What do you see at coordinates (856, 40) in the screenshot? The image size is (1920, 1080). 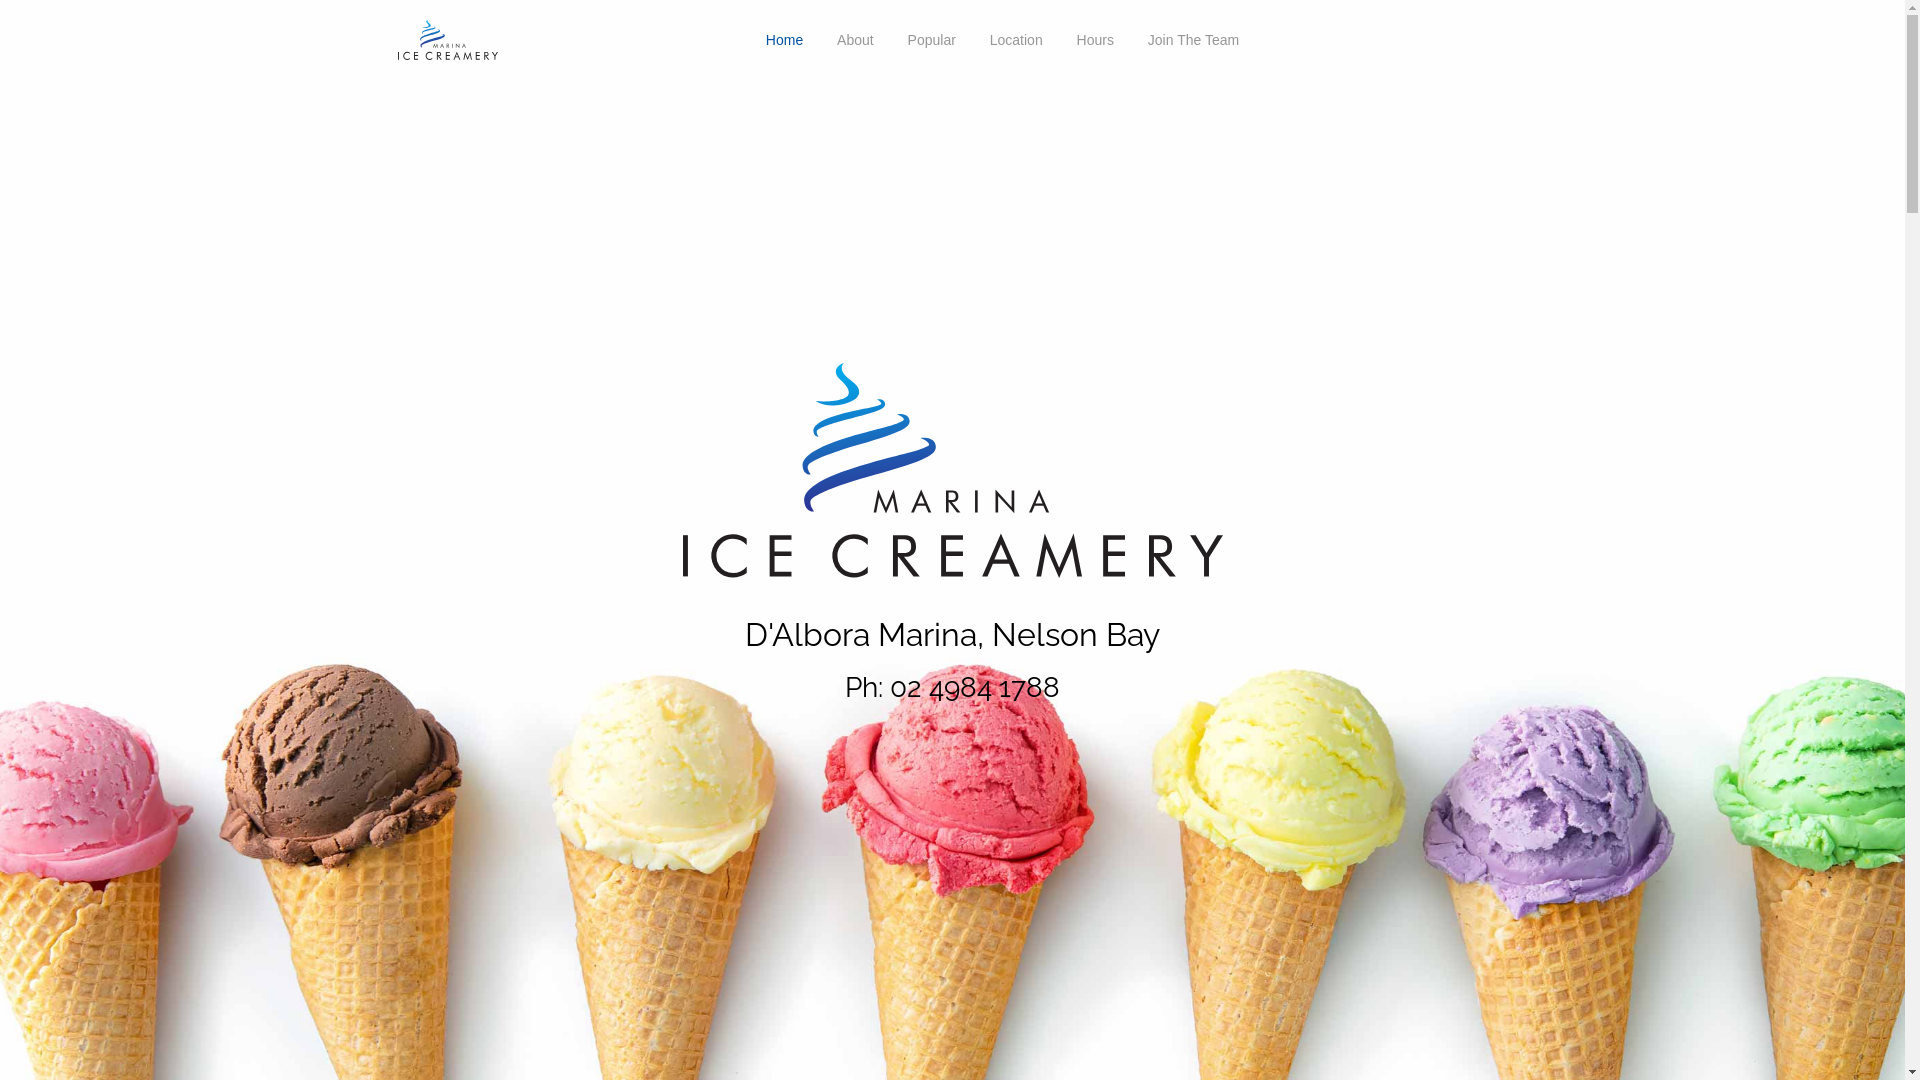 I see `About` at bounding box center [856, 40].